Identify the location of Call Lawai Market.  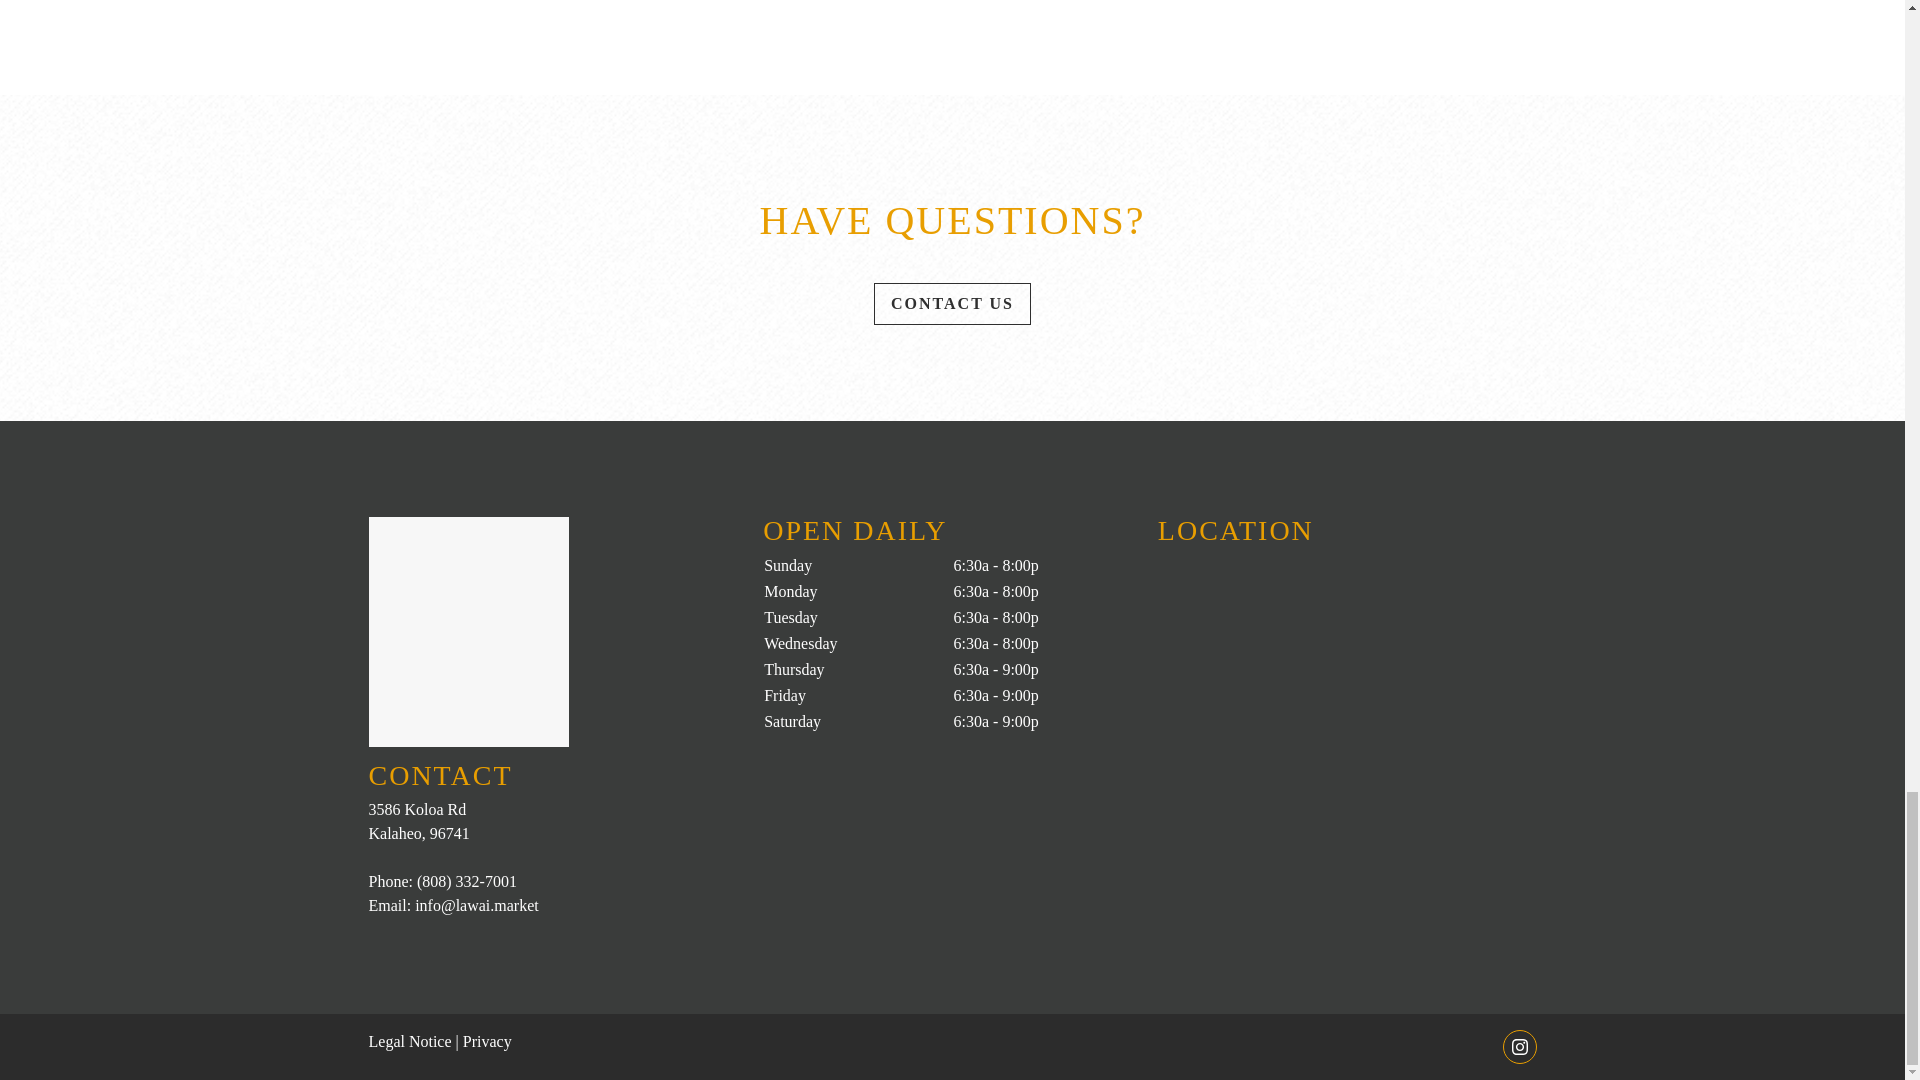
(466, 880).